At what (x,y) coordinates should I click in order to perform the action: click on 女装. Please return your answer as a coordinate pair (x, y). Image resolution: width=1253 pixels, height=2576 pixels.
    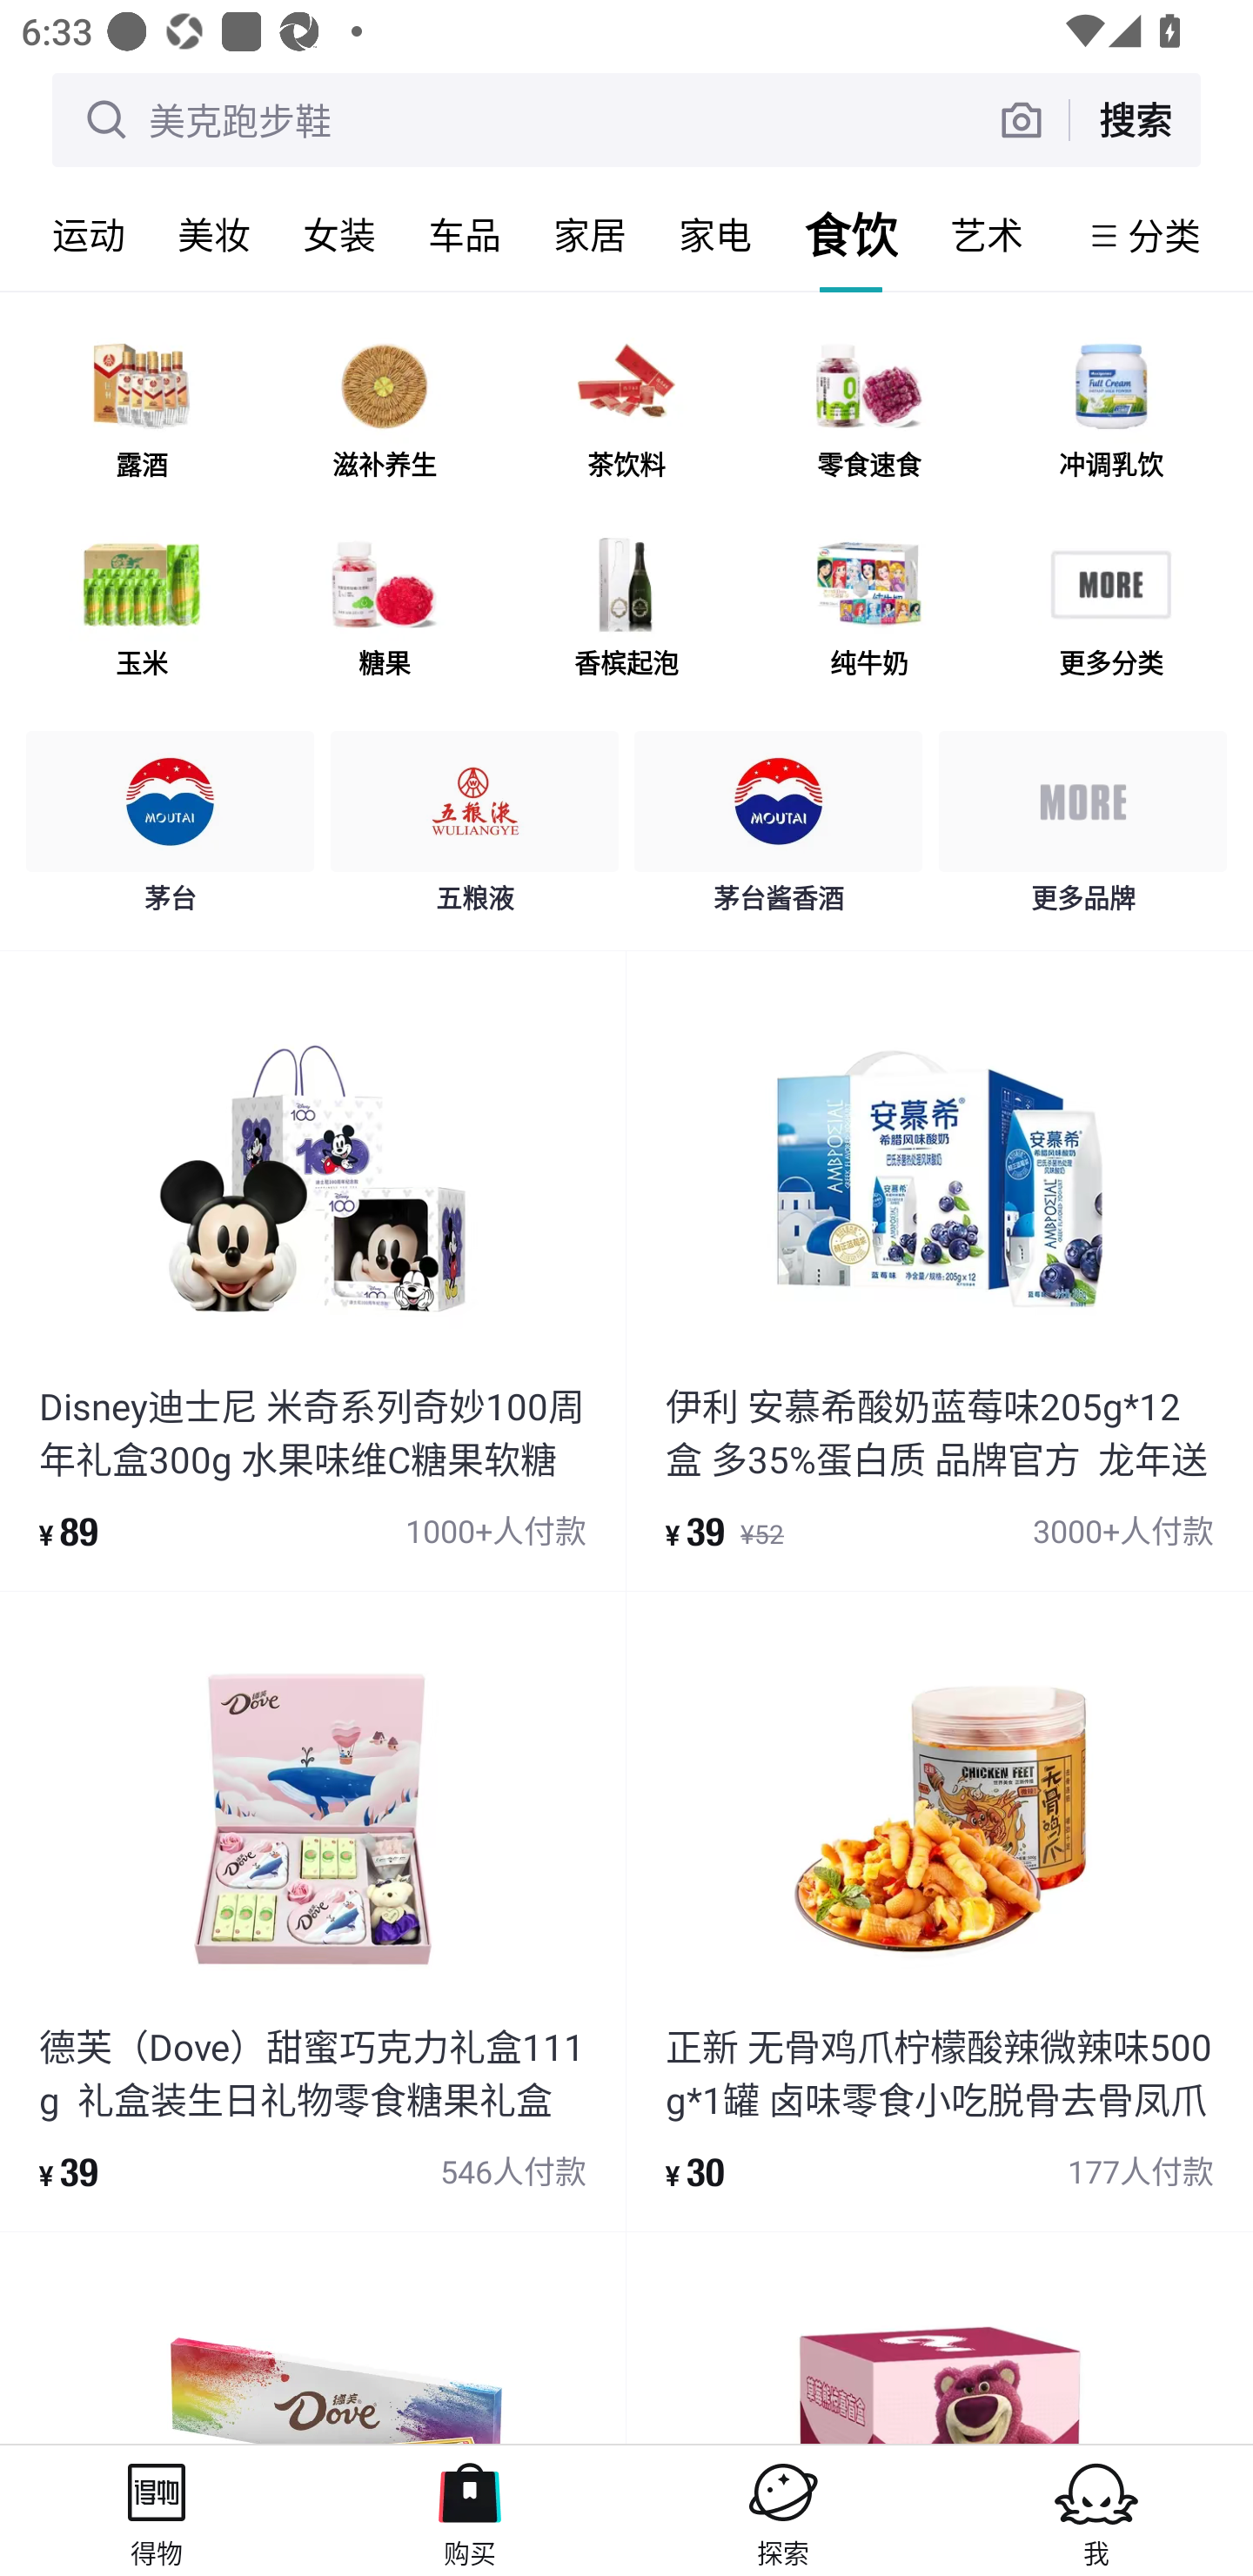
    Looking at the image, I should click on (339, 235).